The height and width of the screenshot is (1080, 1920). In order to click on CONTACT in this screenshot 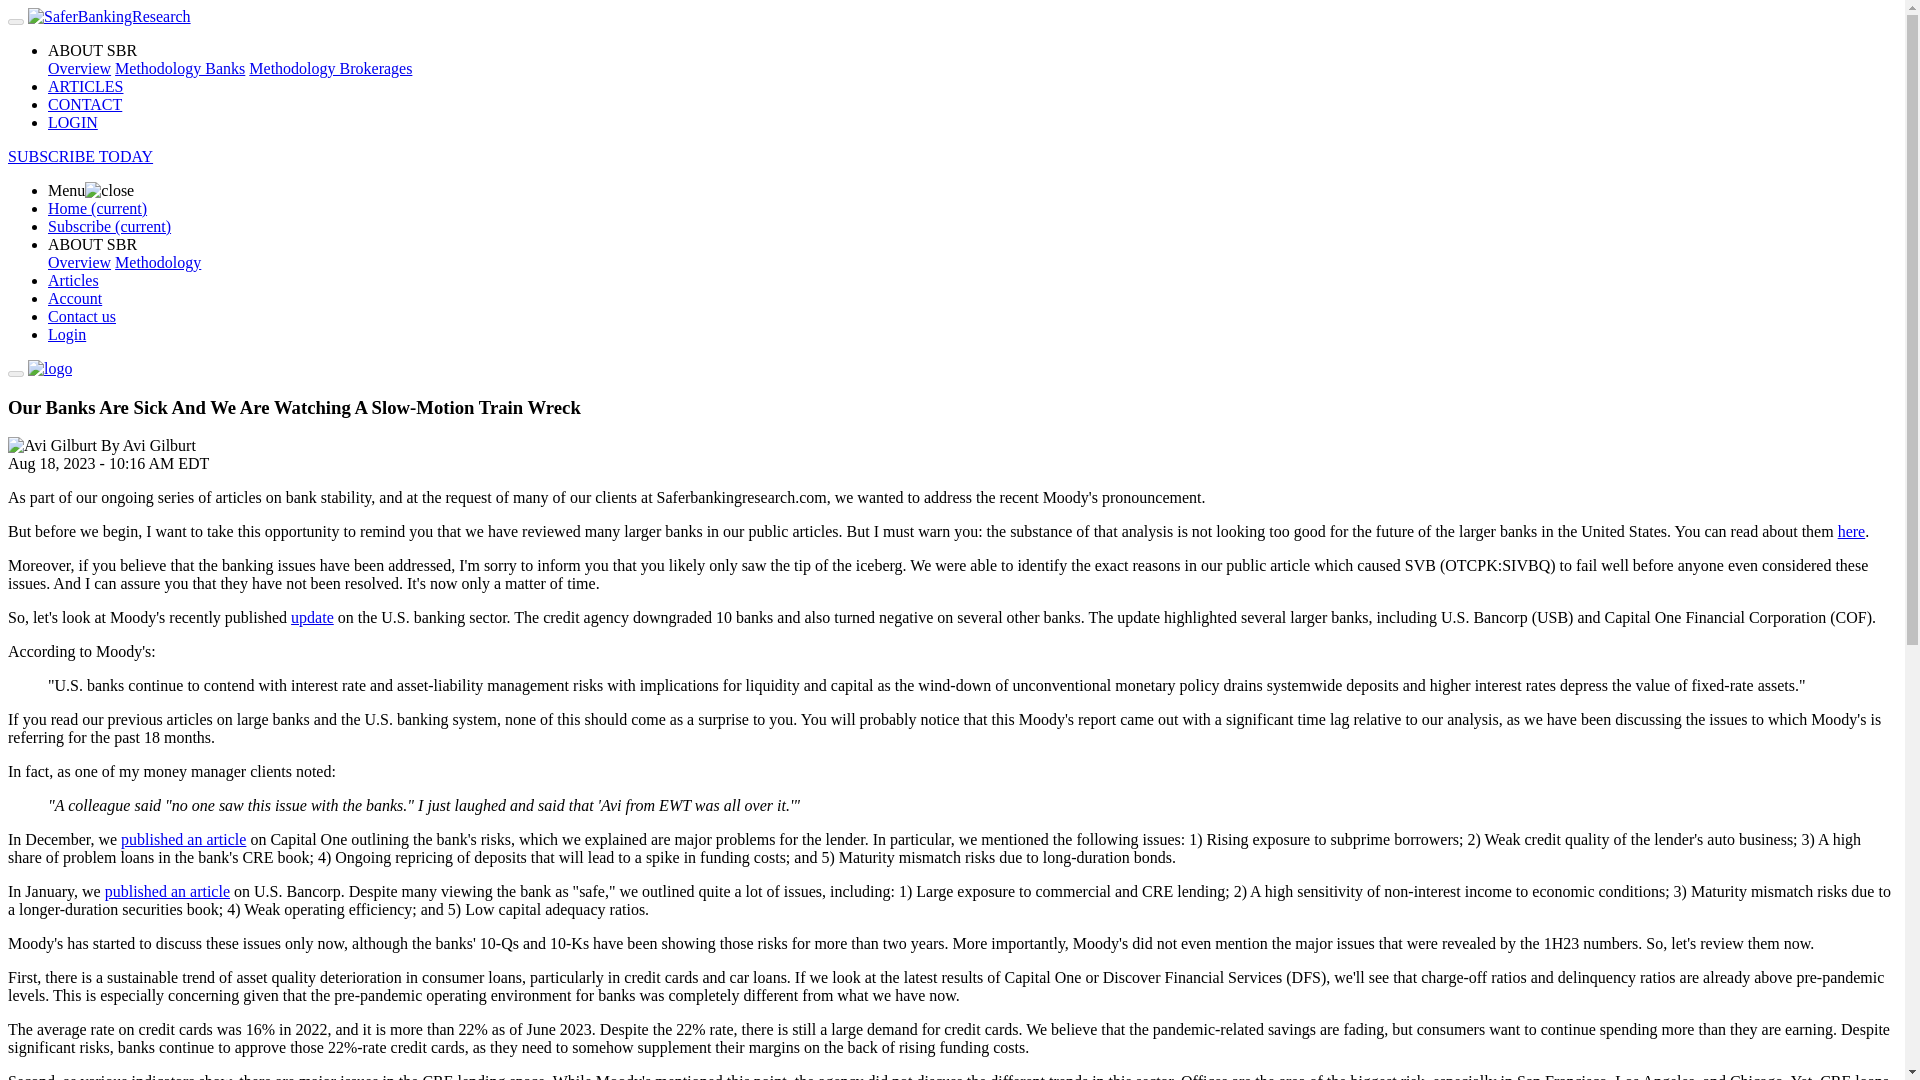, I will do `click(85, 104)`.